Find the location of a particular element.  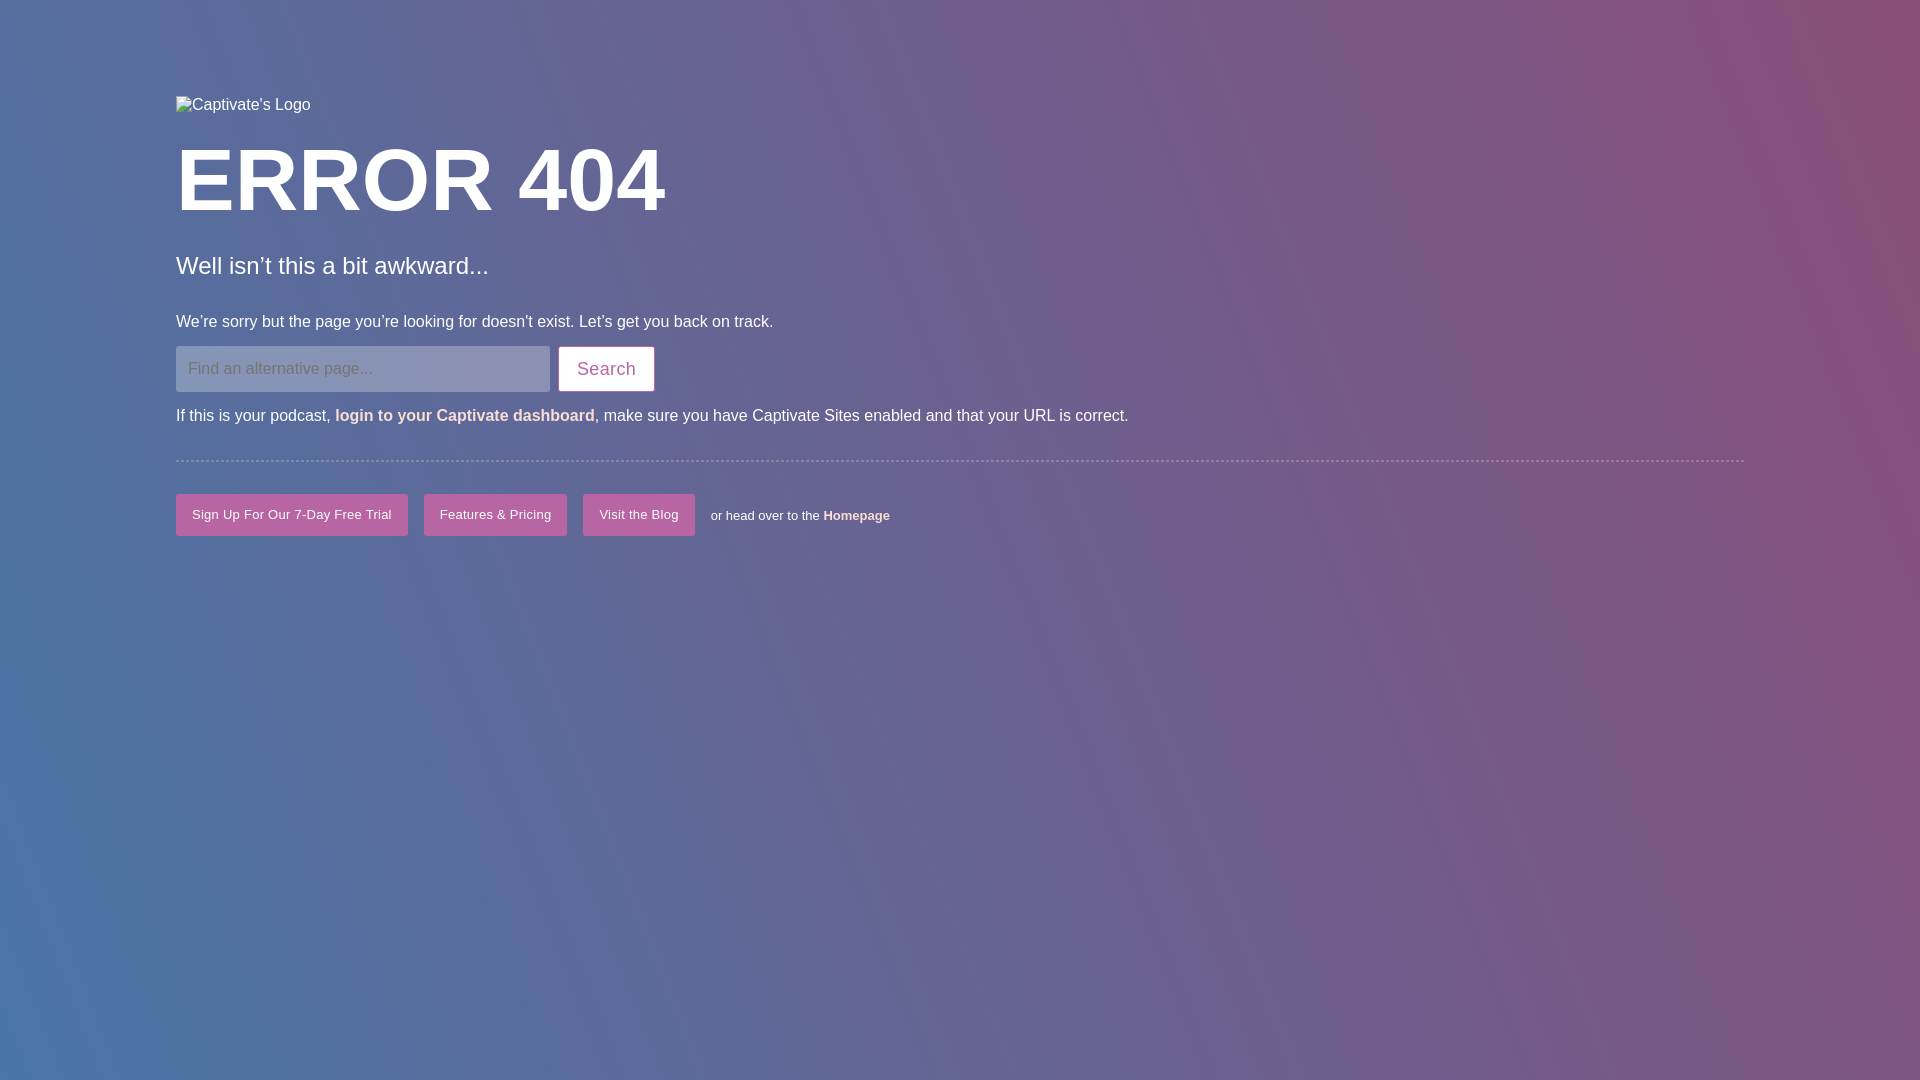

Sign Up For Our 7-Day Free Trial is located at coordinates (292, 514).